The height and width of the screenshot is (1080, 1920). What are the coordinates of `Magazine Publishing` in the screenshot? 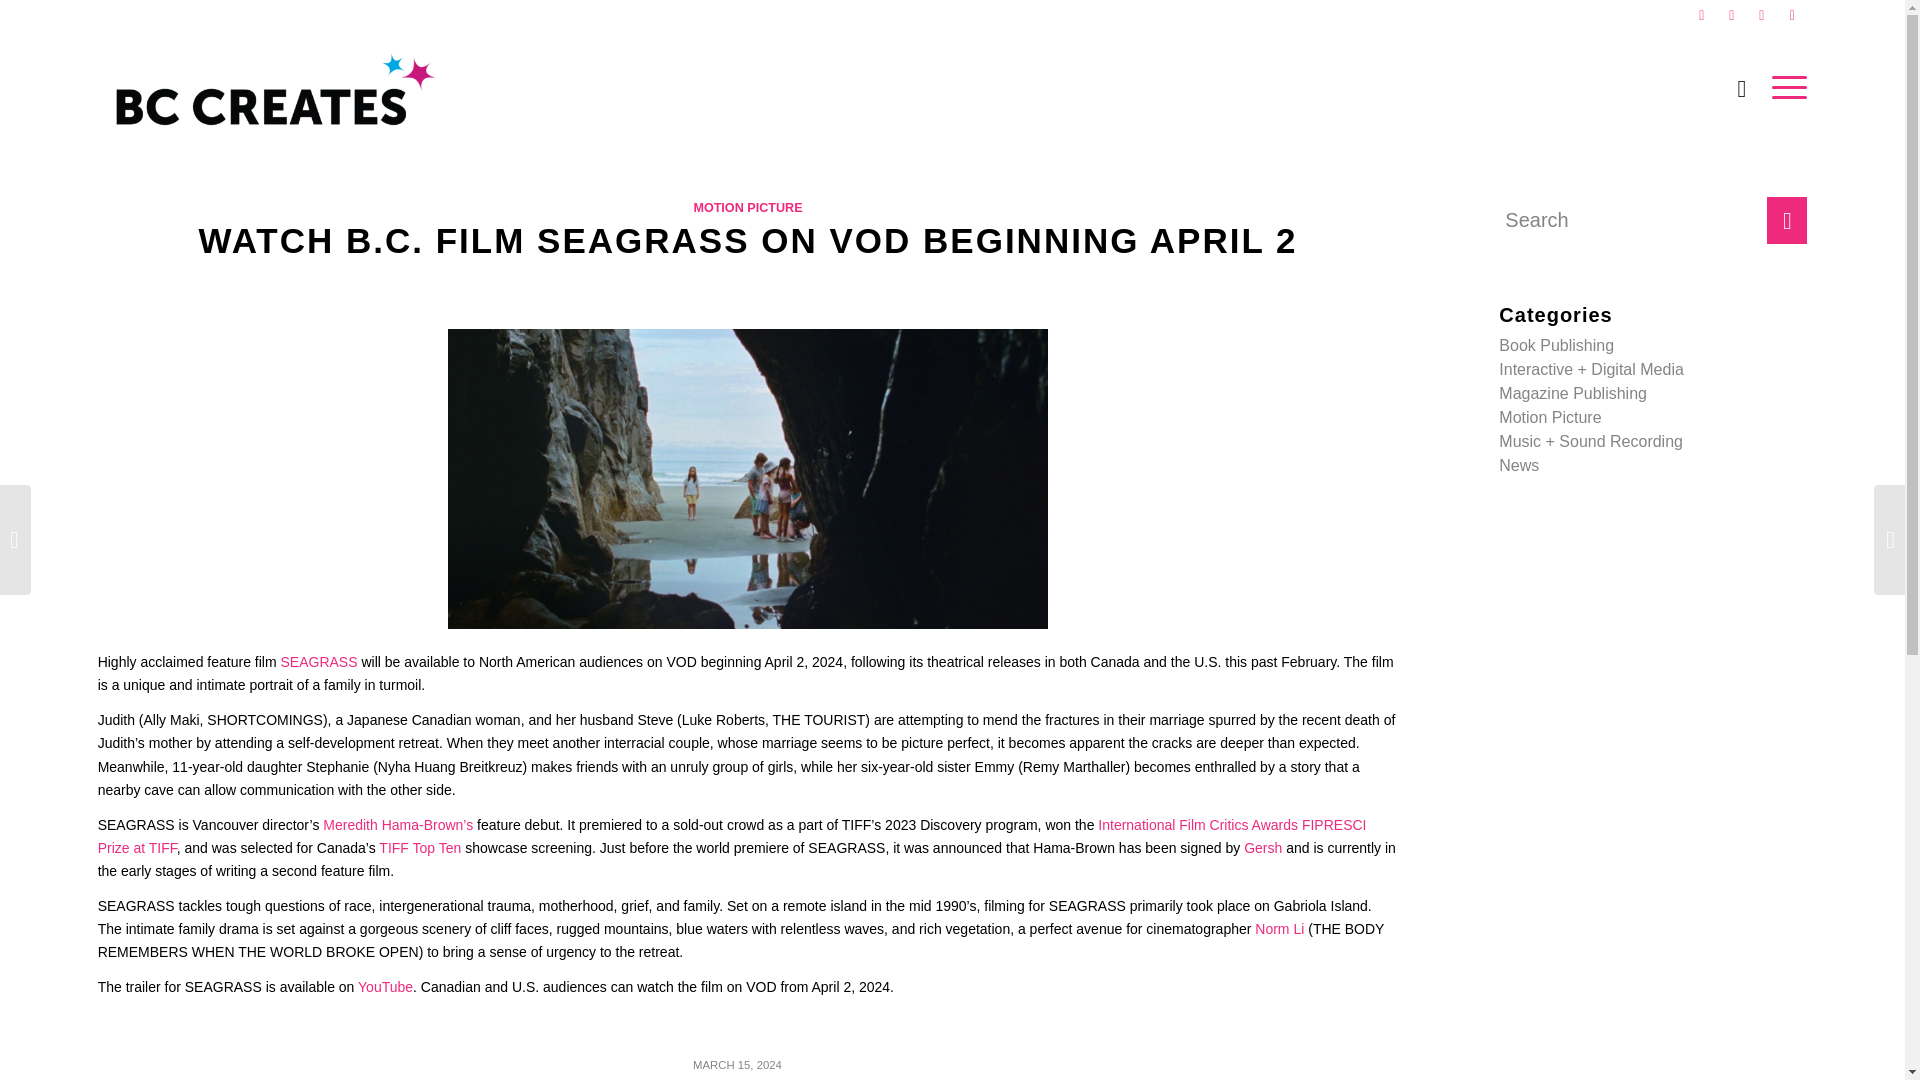 It's located at (1573, 392).